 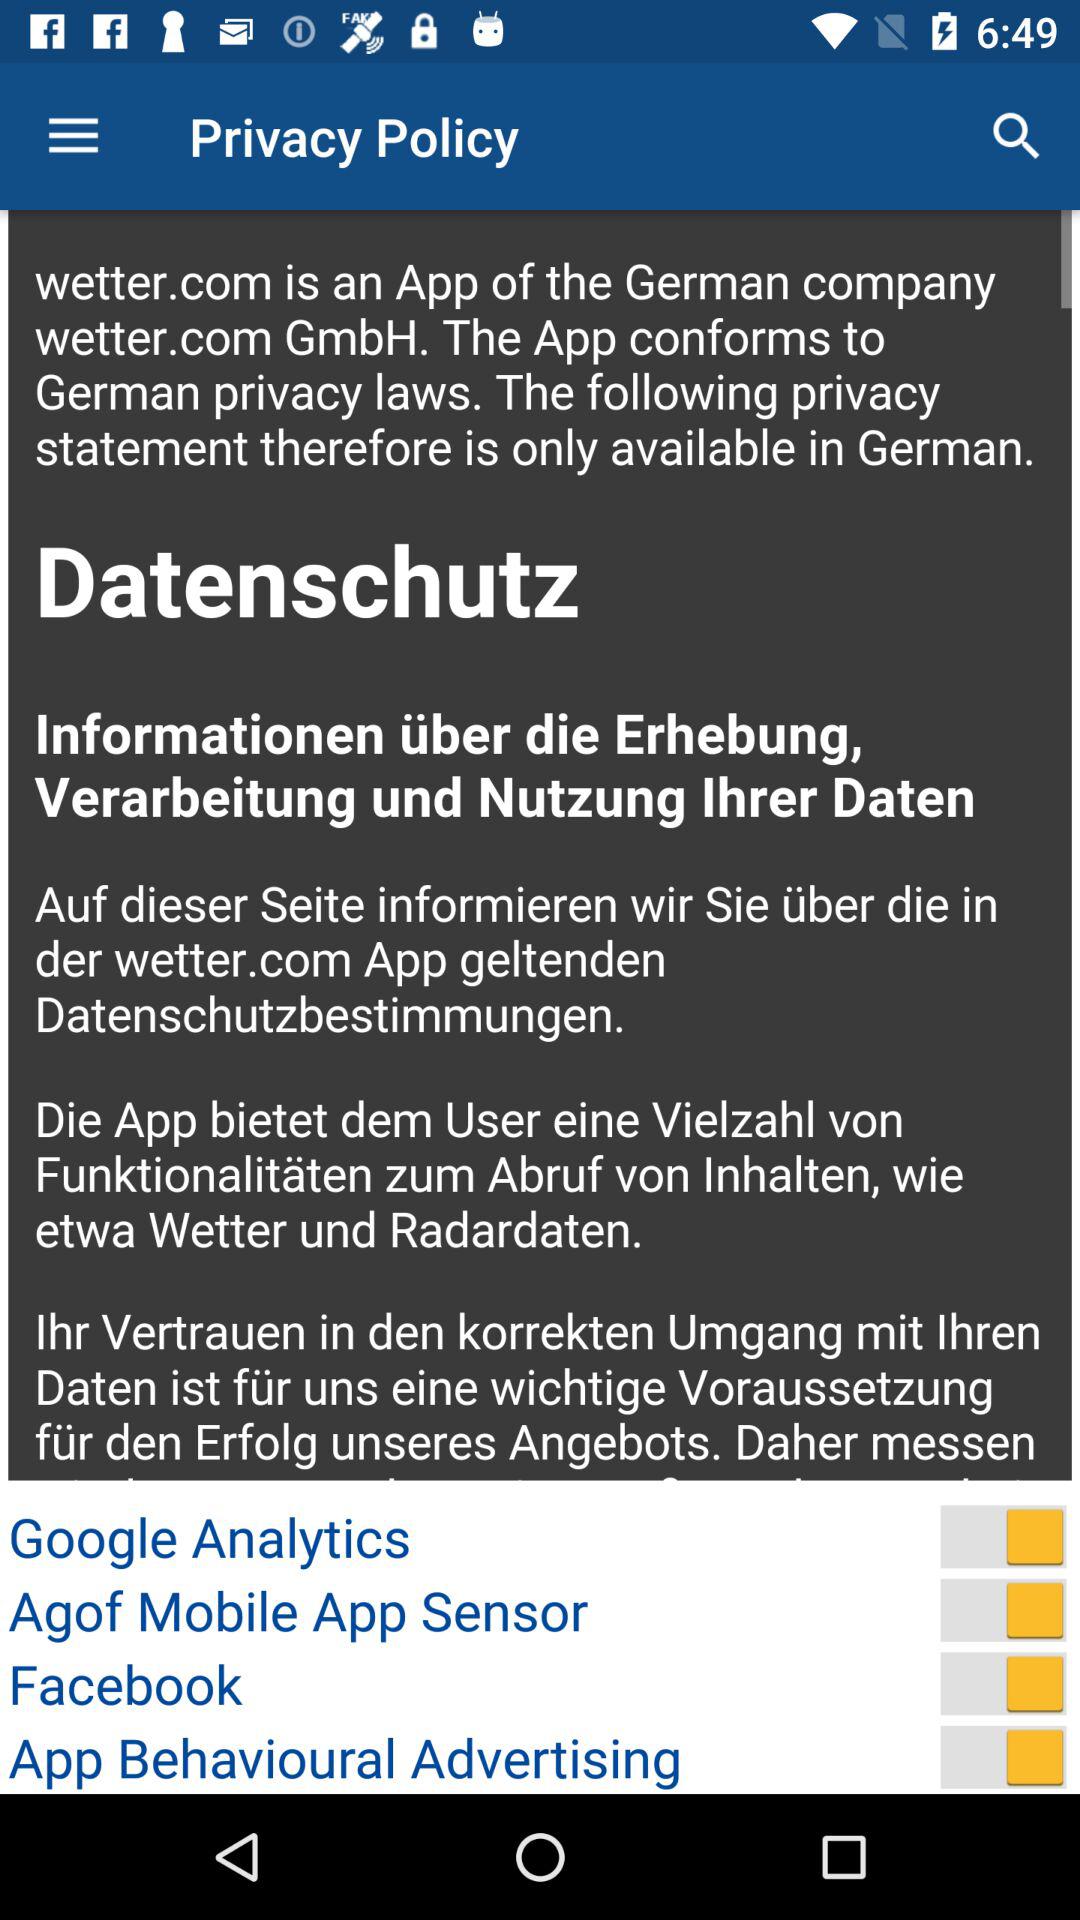 What do you see at coordinates (1003, 1684) in the screenshot?
I see `toggle facebook off` at bounding box center [1003, 1684].